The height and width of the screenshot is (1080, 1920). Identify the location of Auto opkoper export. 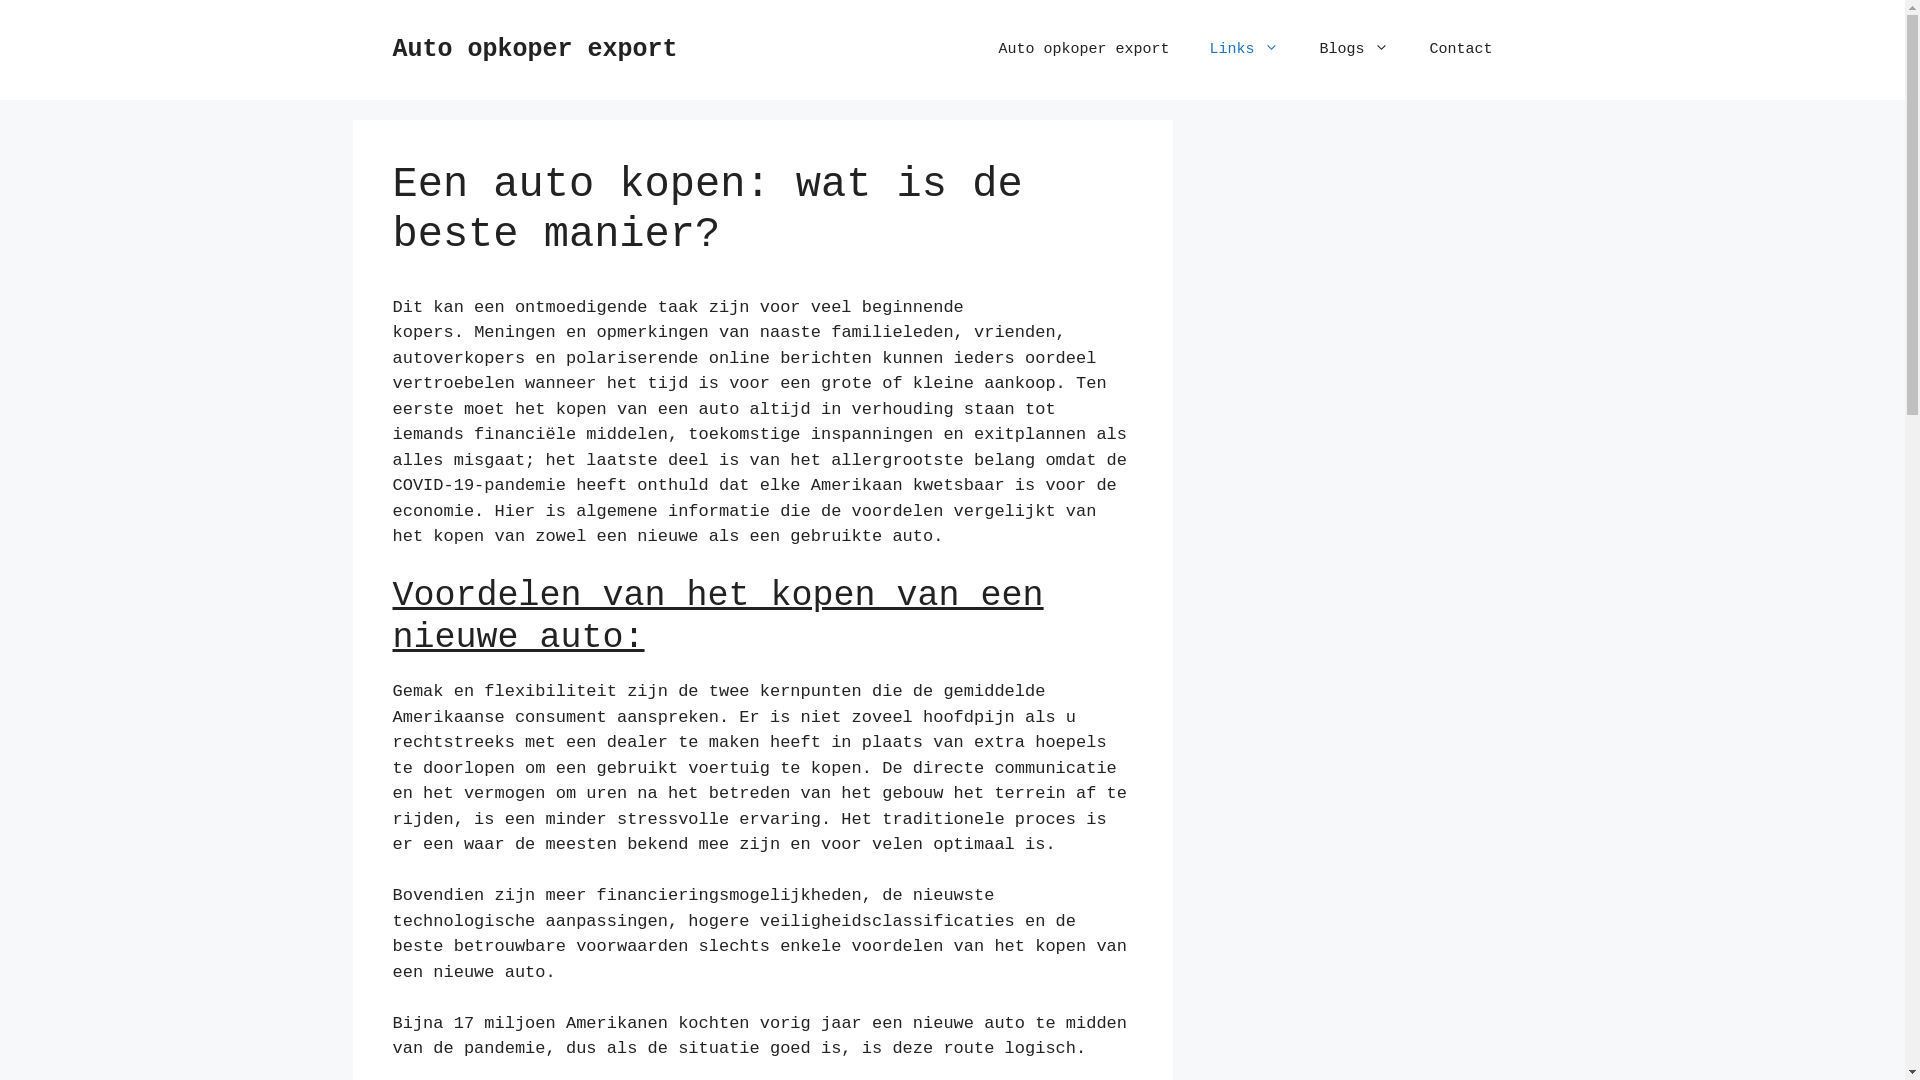
(534, 50).